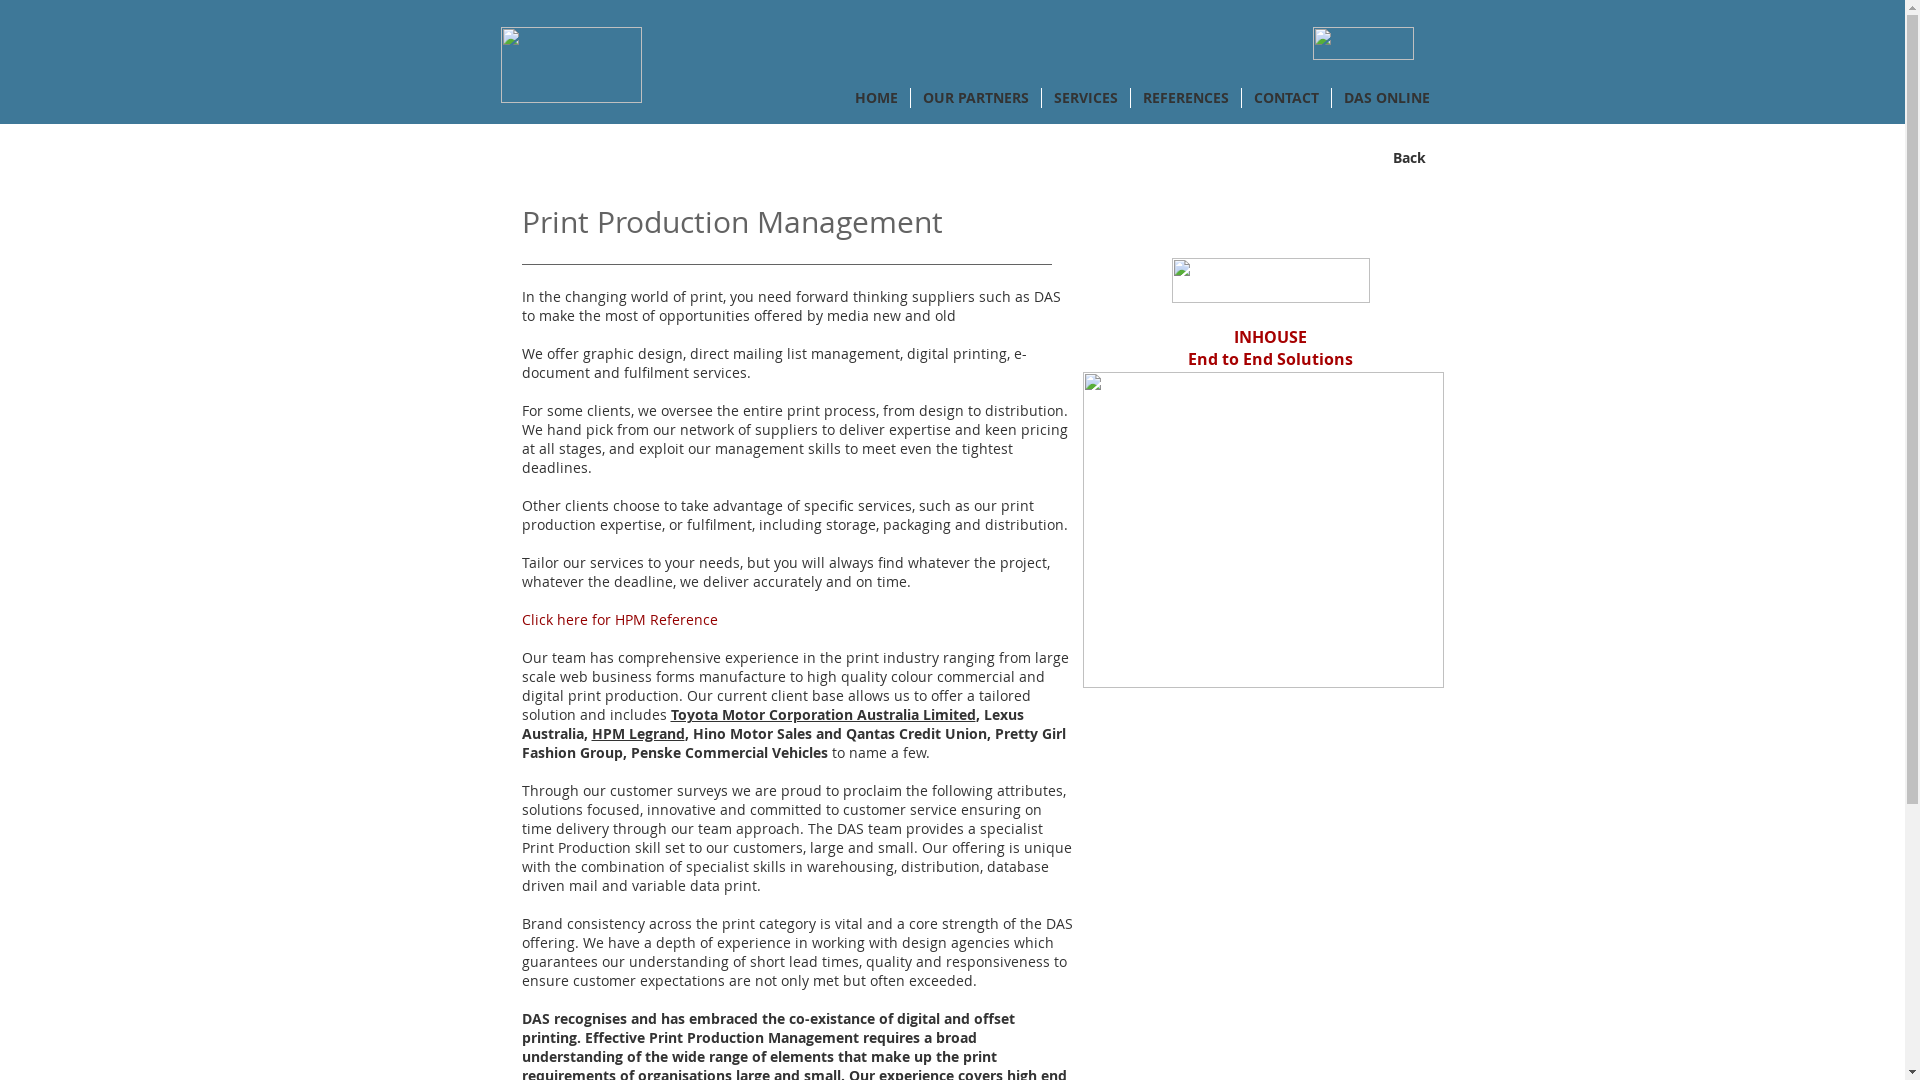 Image resolution: width=1920 pixels, height=1080 pixels. Describe the element at coordinates (822, 714) in the screenshot. I see `Toyota Motor Corporation Australia Limited` at that location.